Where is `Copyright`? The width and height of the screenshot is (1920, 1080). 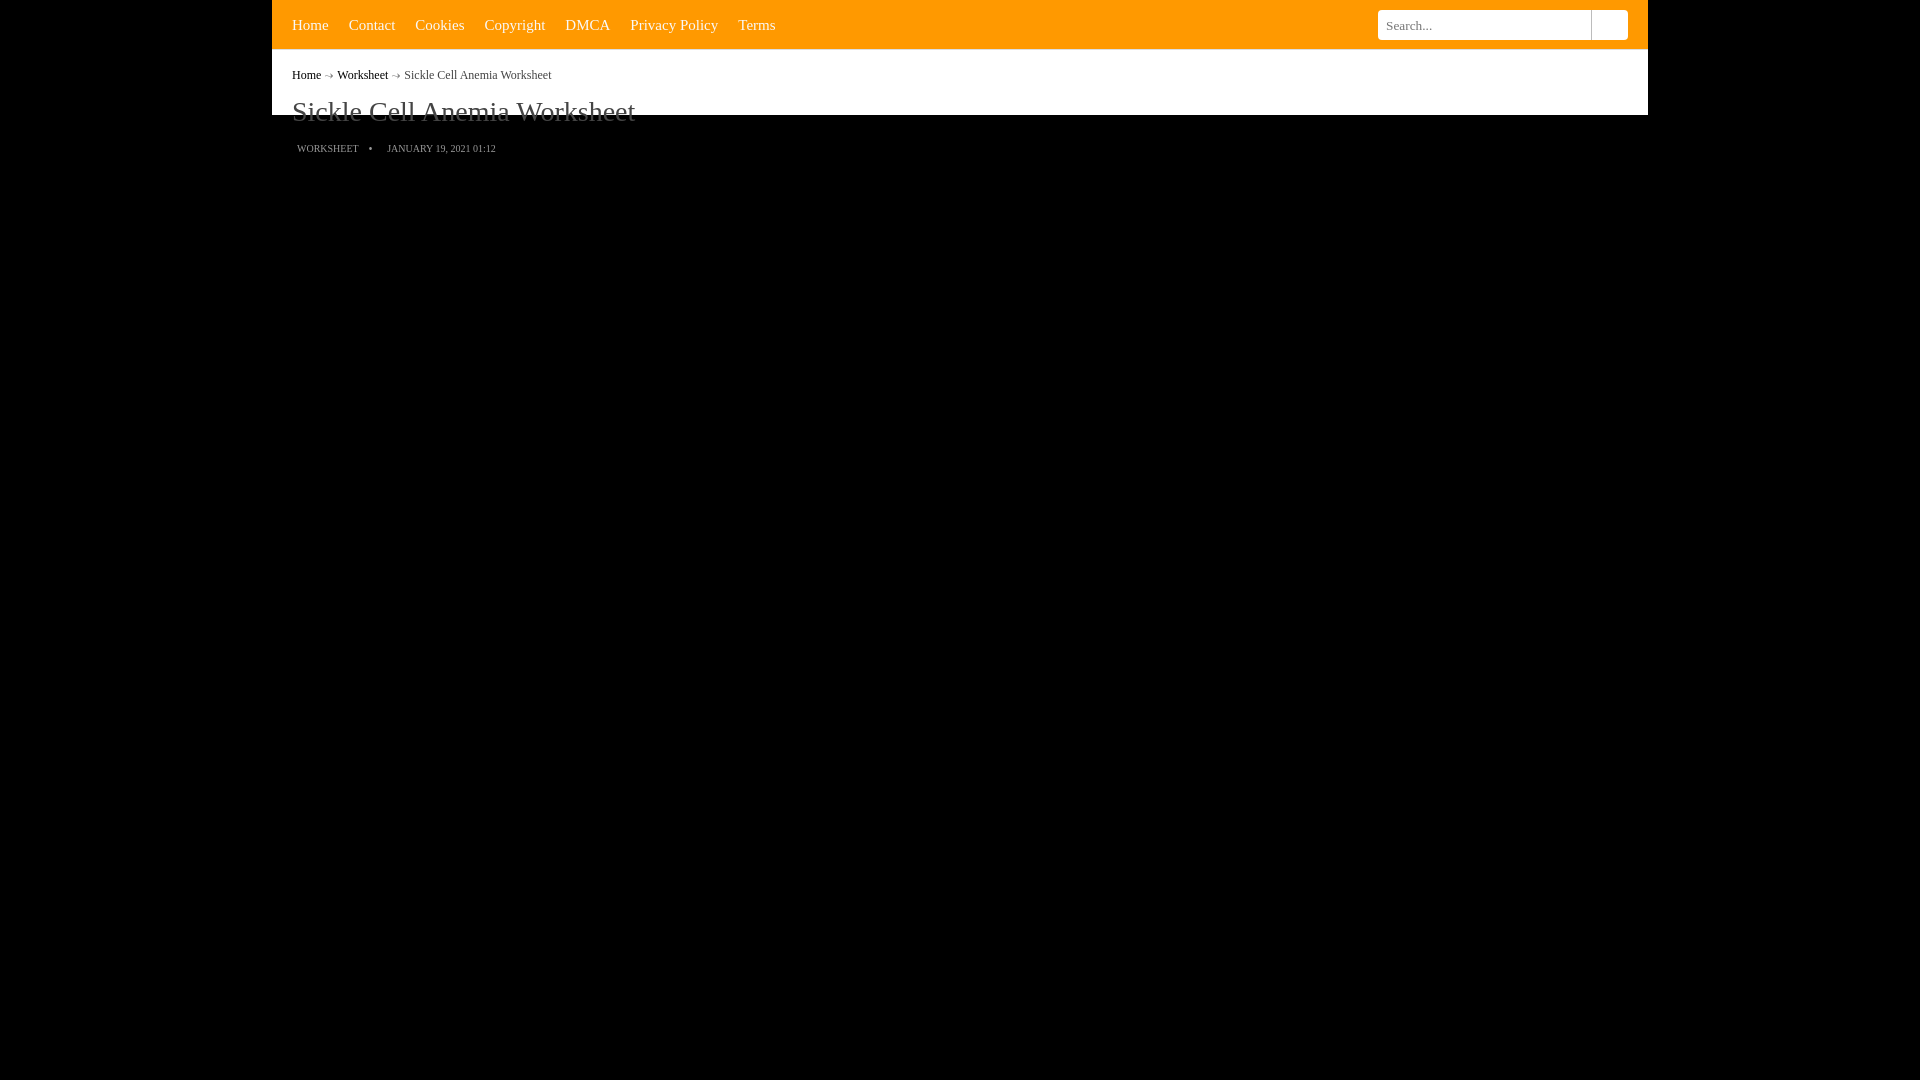 Copyright is located at coordinates (514, 24).